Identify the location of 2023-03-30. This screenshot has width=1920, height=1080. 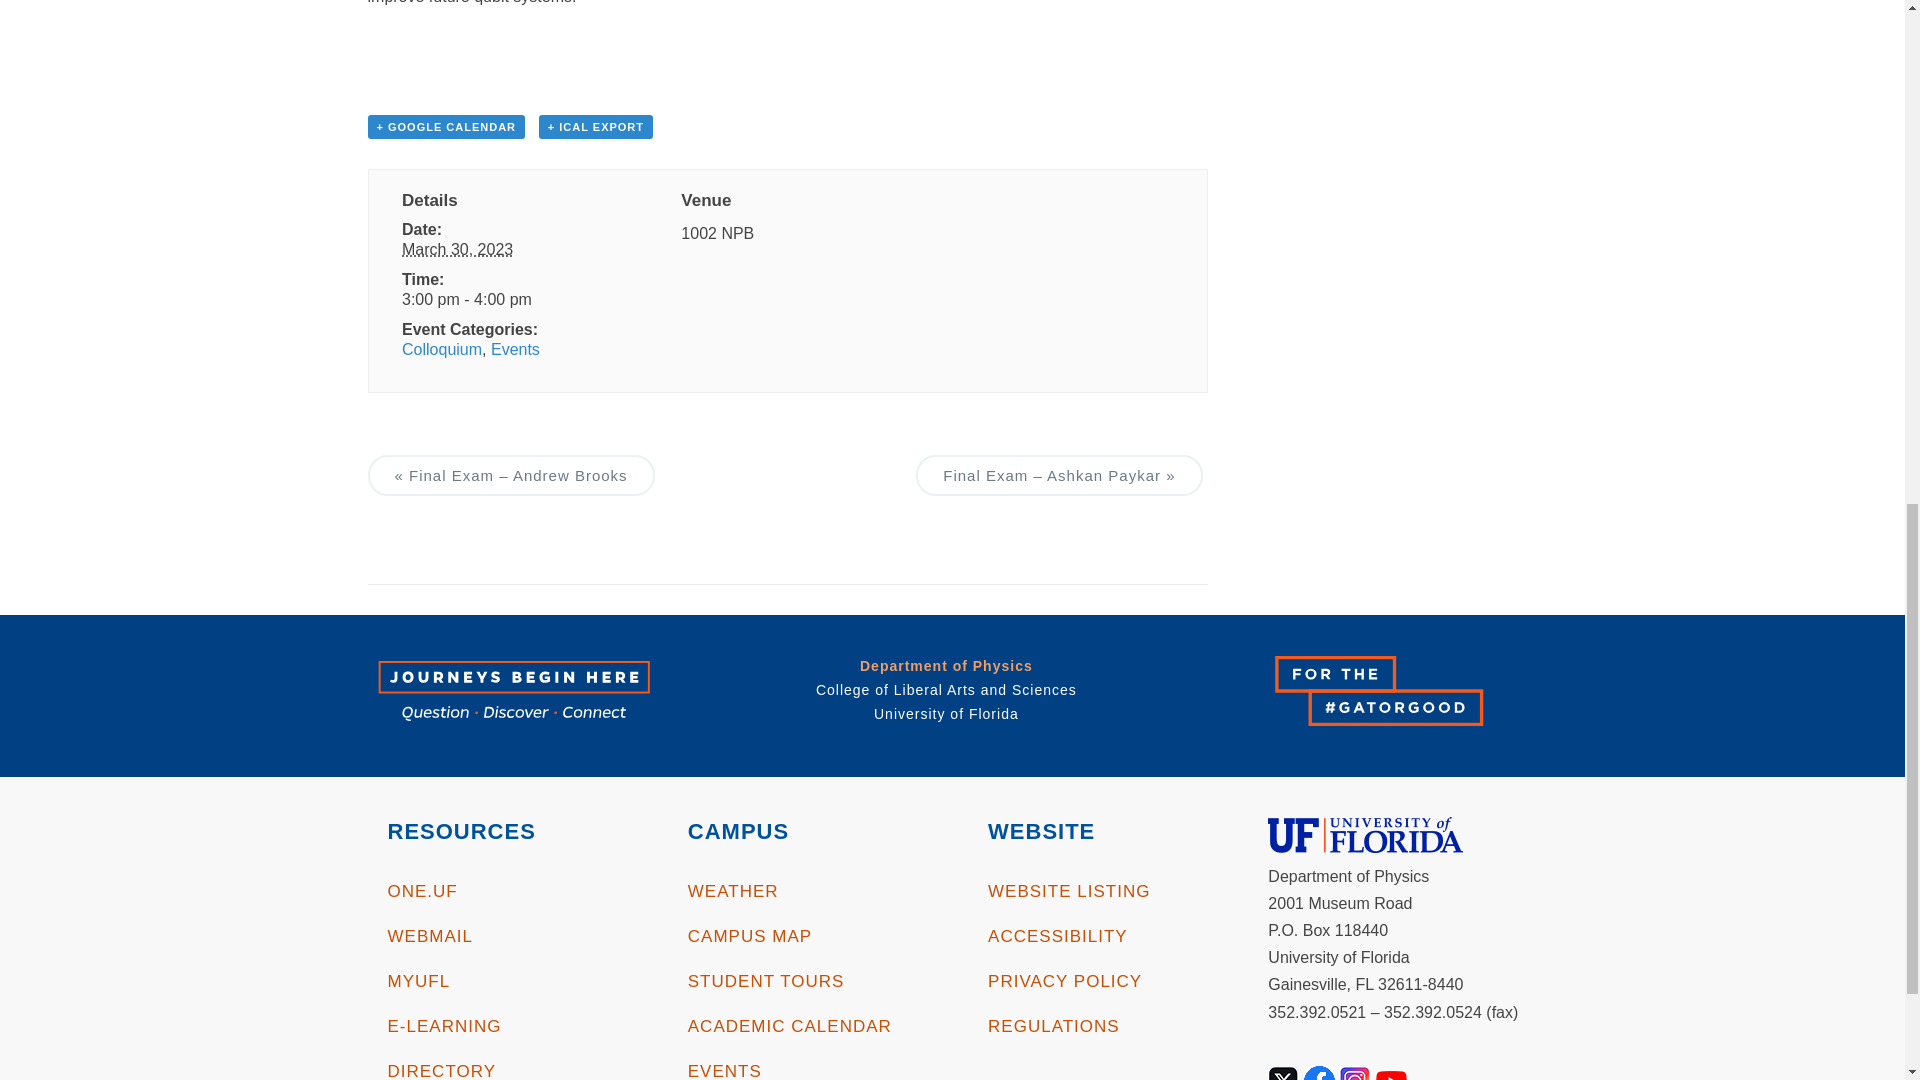
(456, 249).